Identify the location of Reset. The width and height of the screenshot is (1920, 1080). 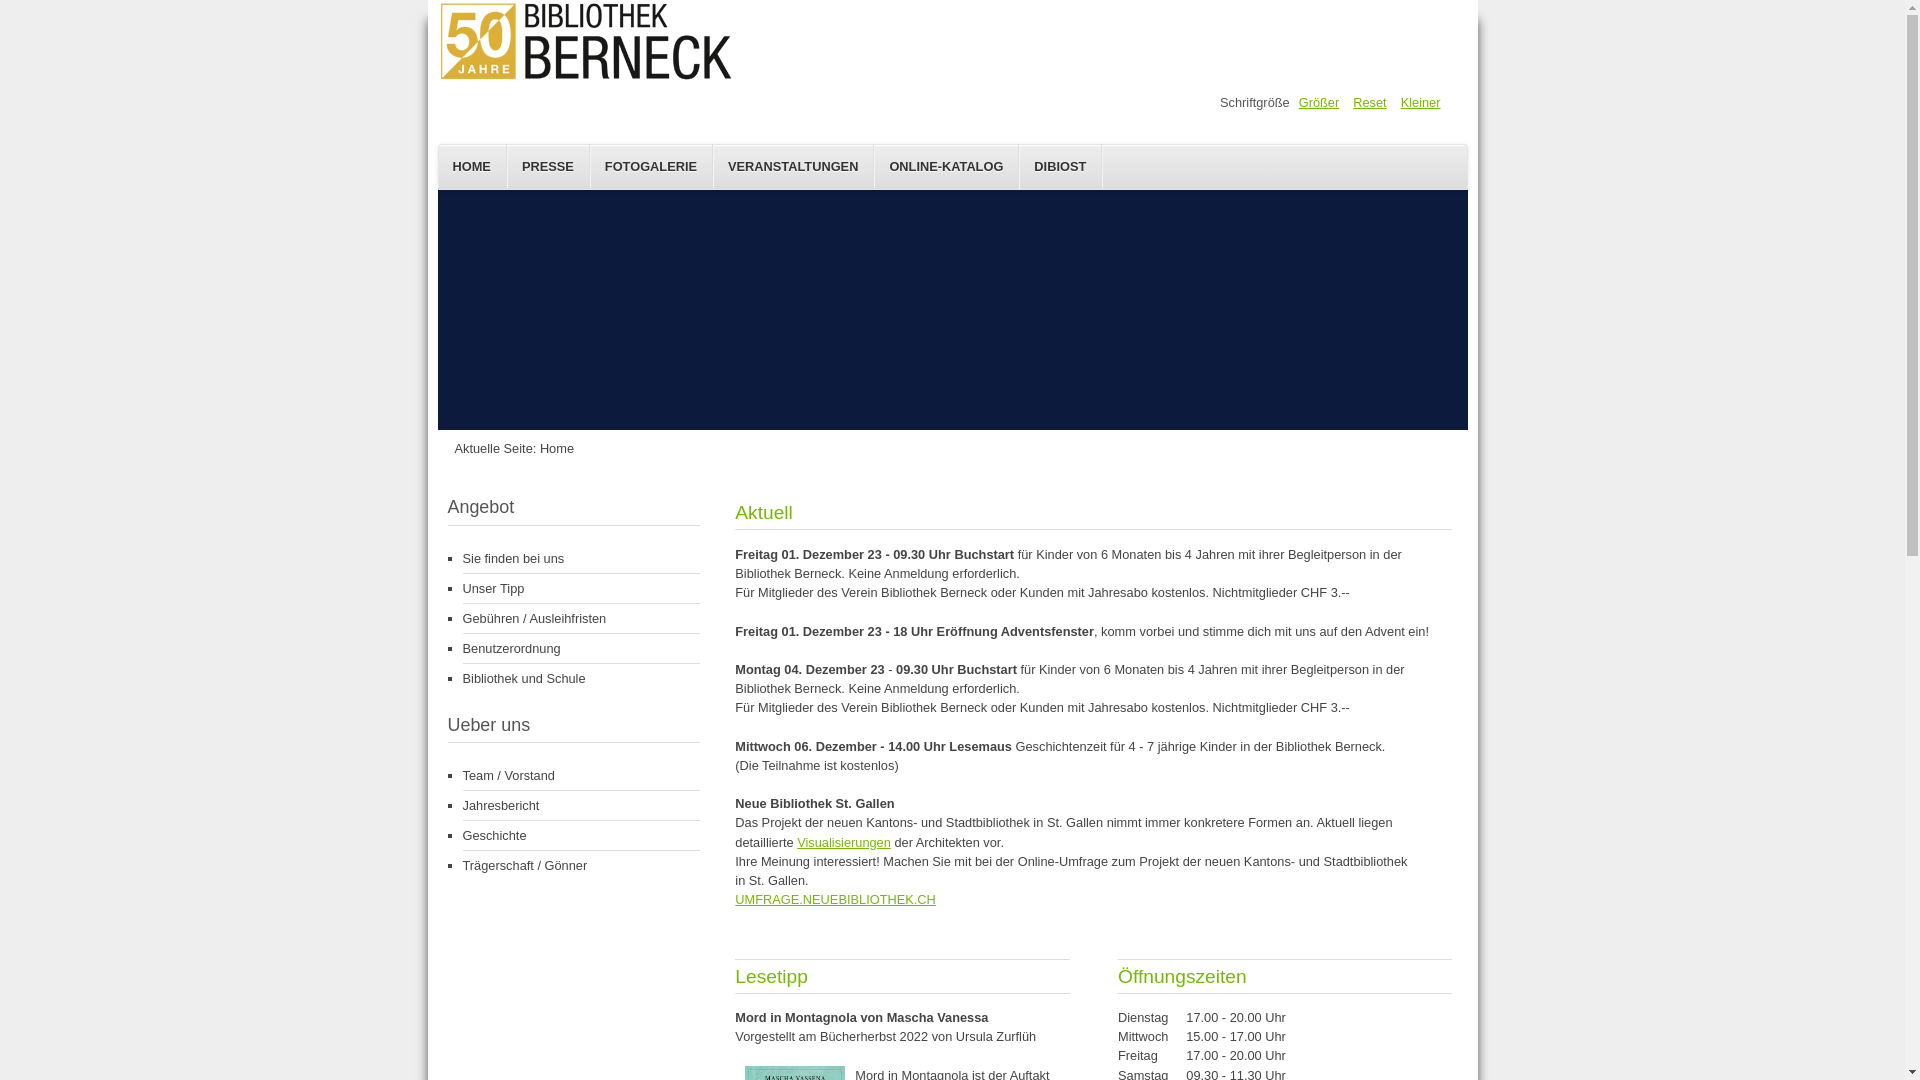
(1370, 102).